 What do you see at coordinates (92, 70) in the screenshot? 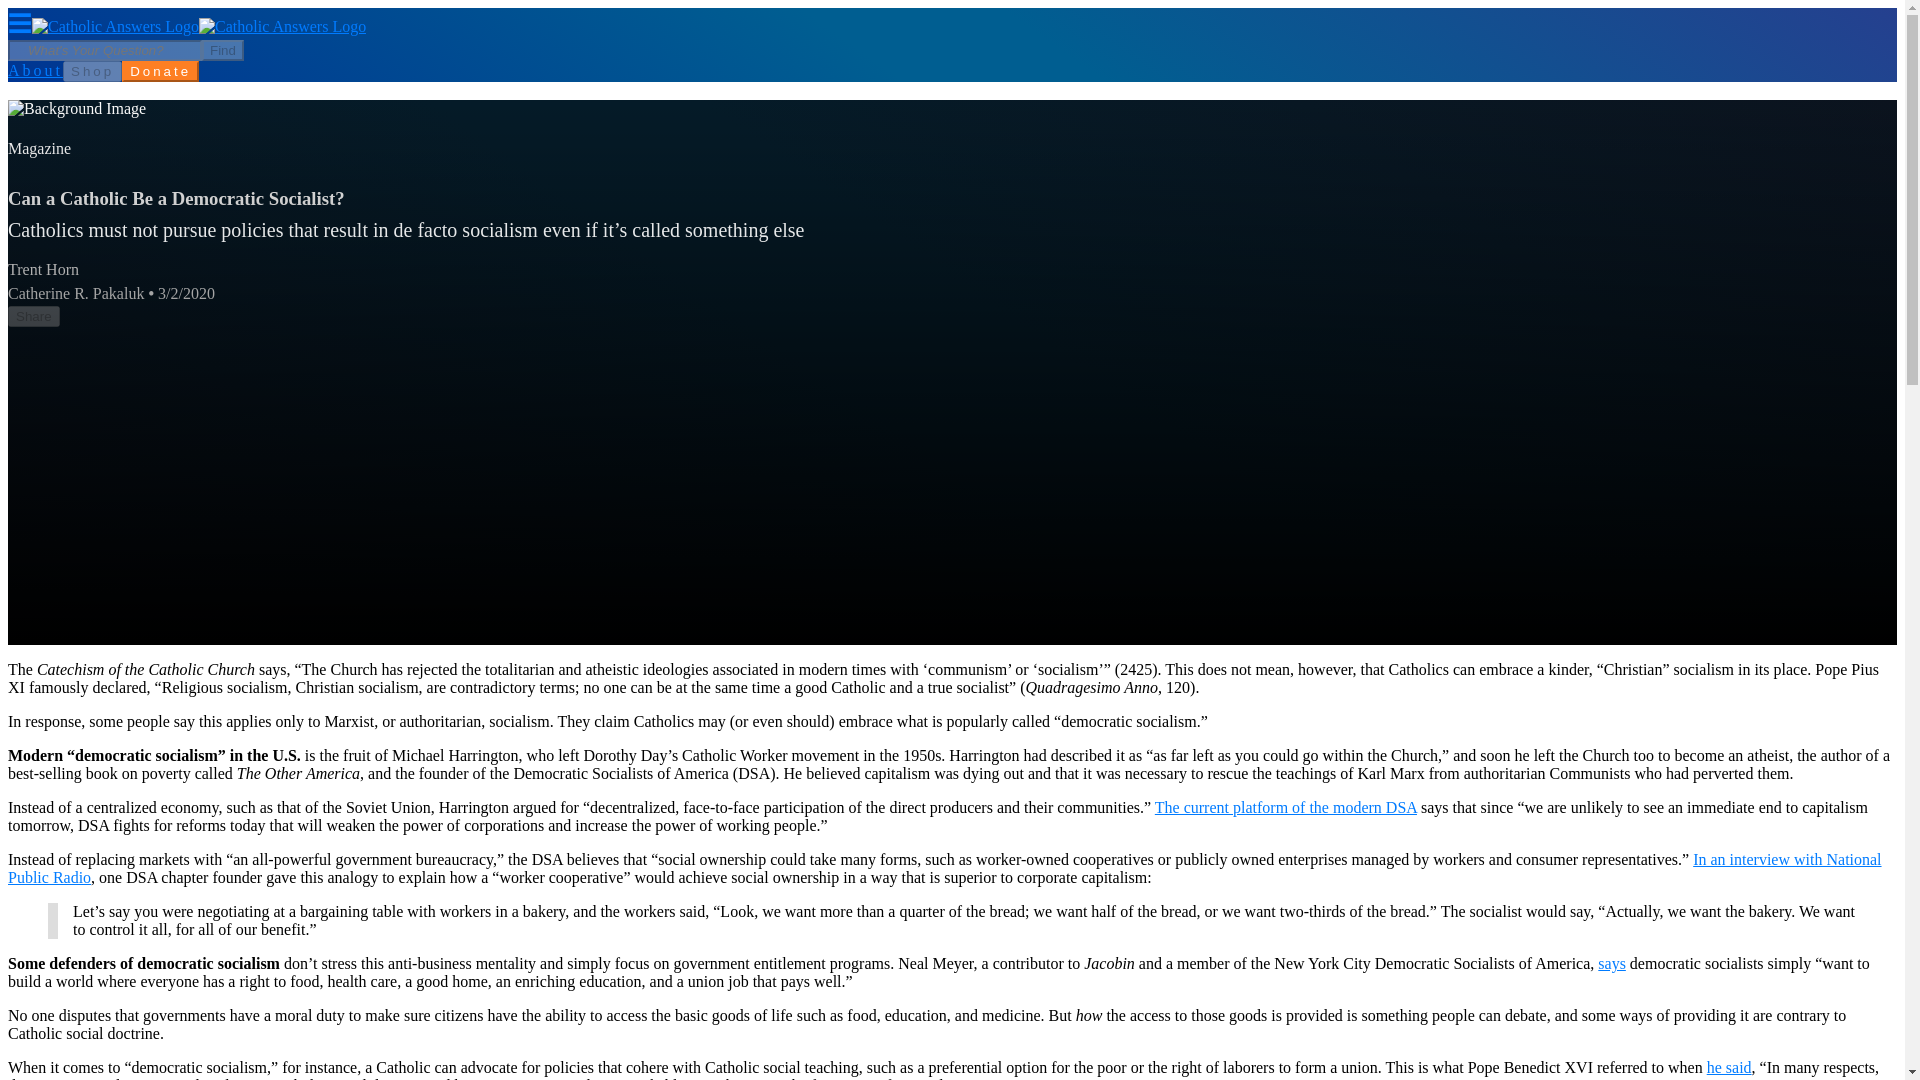
I see `Shop` at bounding box center [92, 70].